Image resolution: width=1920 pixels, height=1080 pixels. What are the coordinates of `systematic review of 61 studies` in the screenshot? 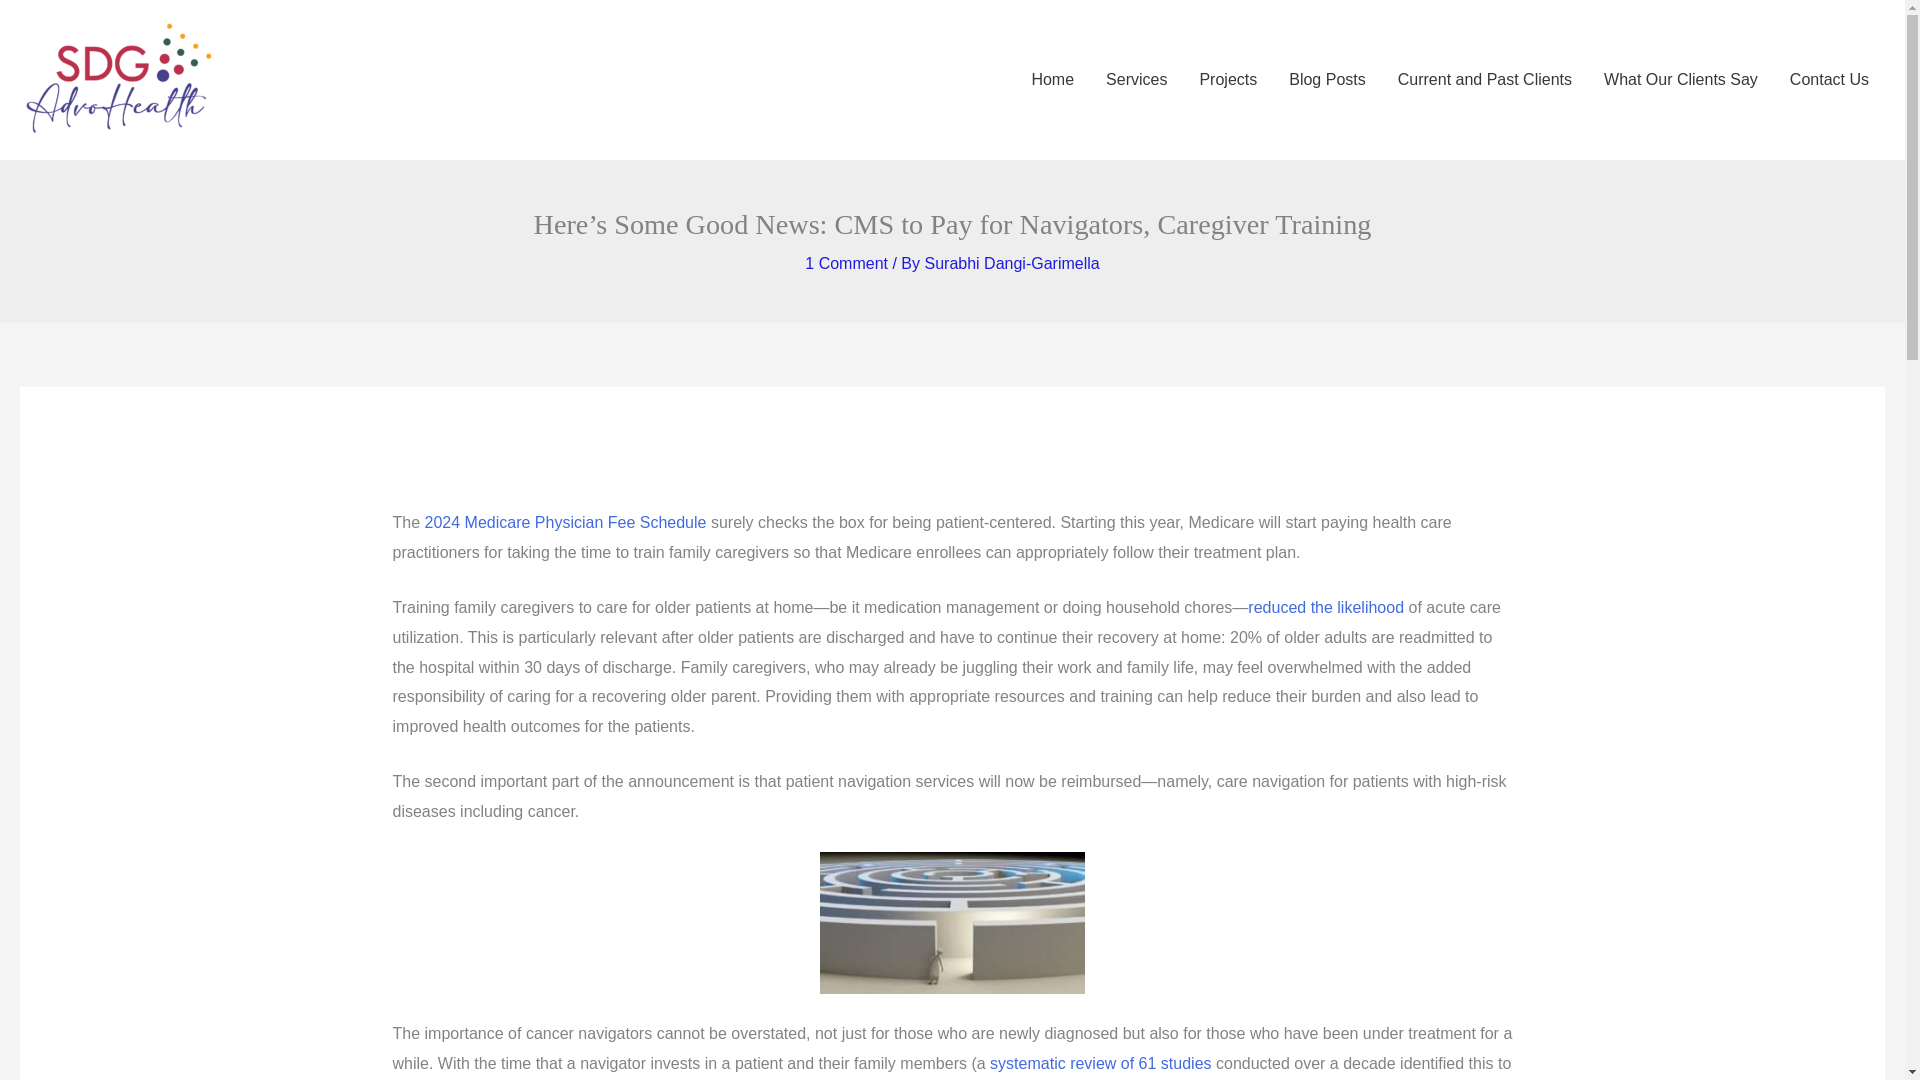 It's located at (1100, 1064).